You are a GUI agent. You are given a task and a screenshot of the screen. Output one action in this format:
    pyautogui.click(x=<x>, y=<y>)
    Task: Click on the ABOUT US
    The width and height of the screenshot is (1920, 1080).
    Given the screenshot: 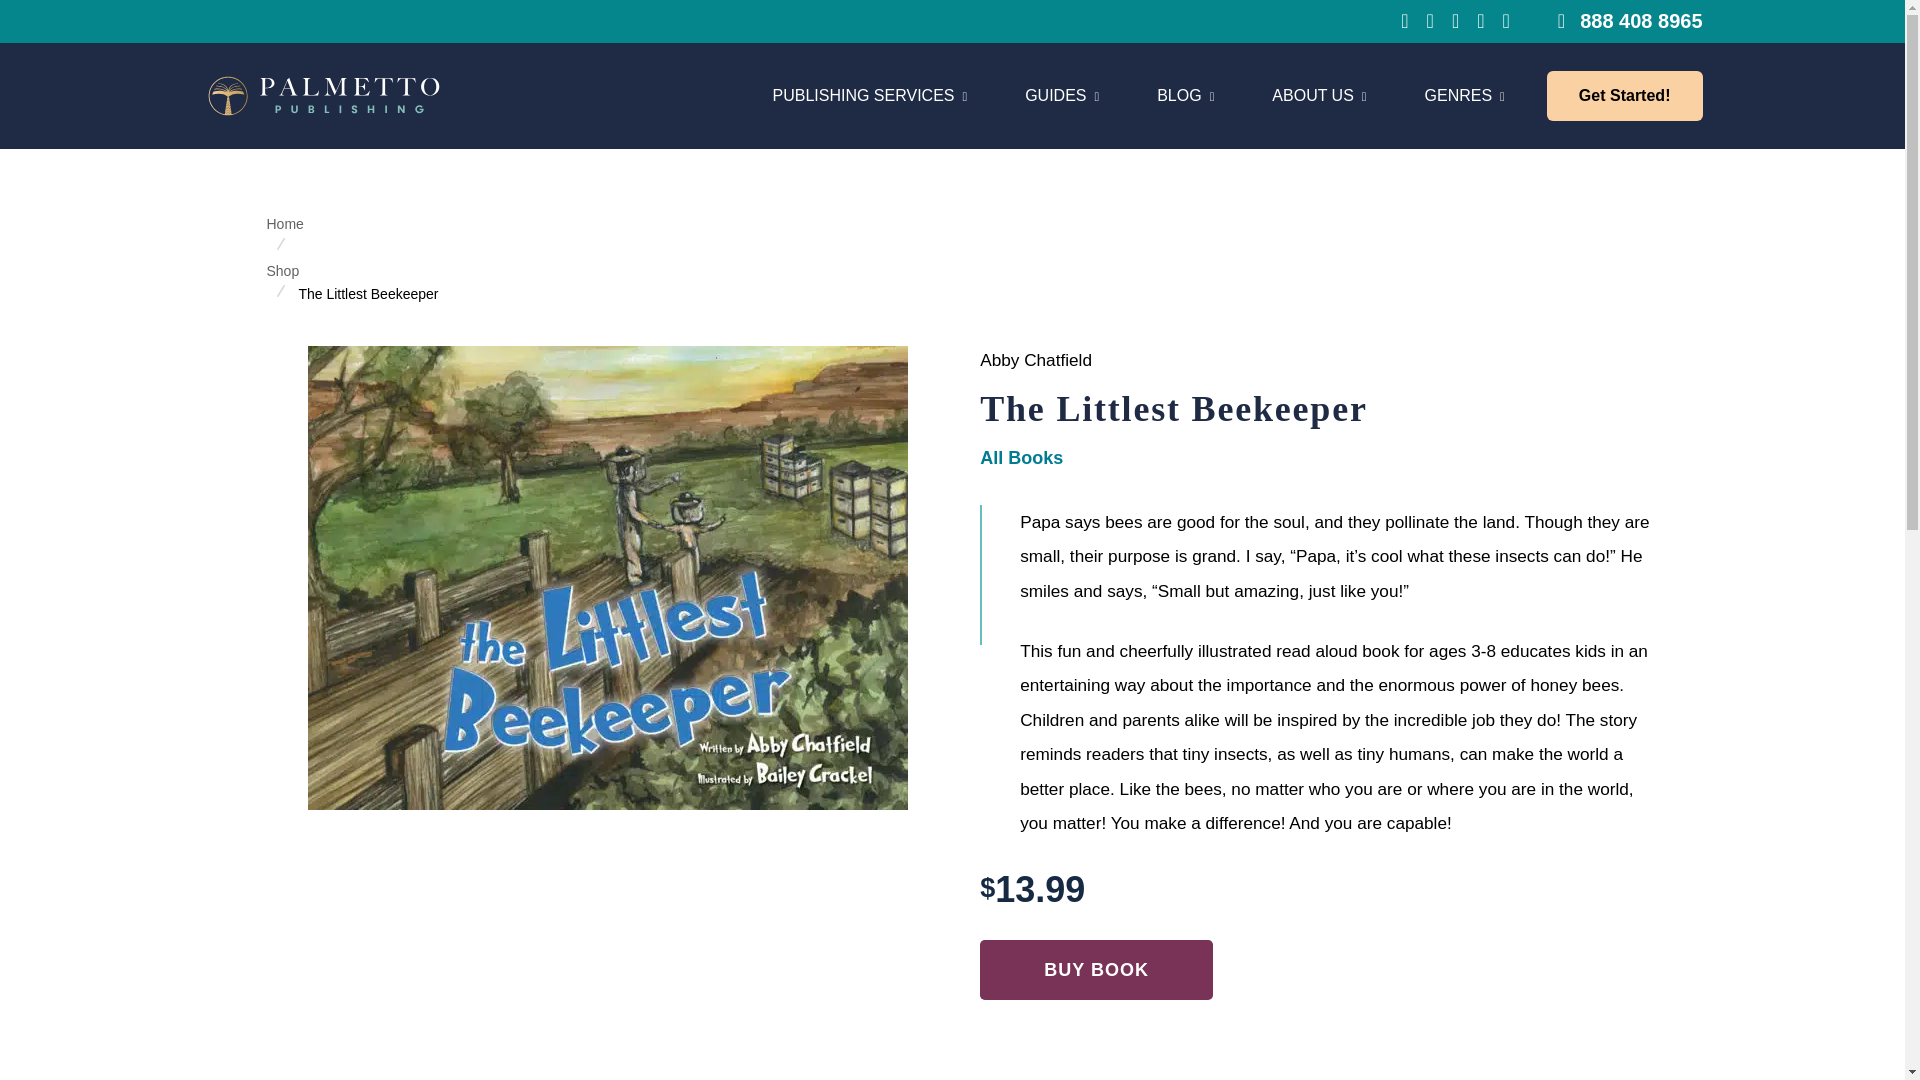 What is the action you would take?
    pyautogui.click(x=1319, y=96)
    